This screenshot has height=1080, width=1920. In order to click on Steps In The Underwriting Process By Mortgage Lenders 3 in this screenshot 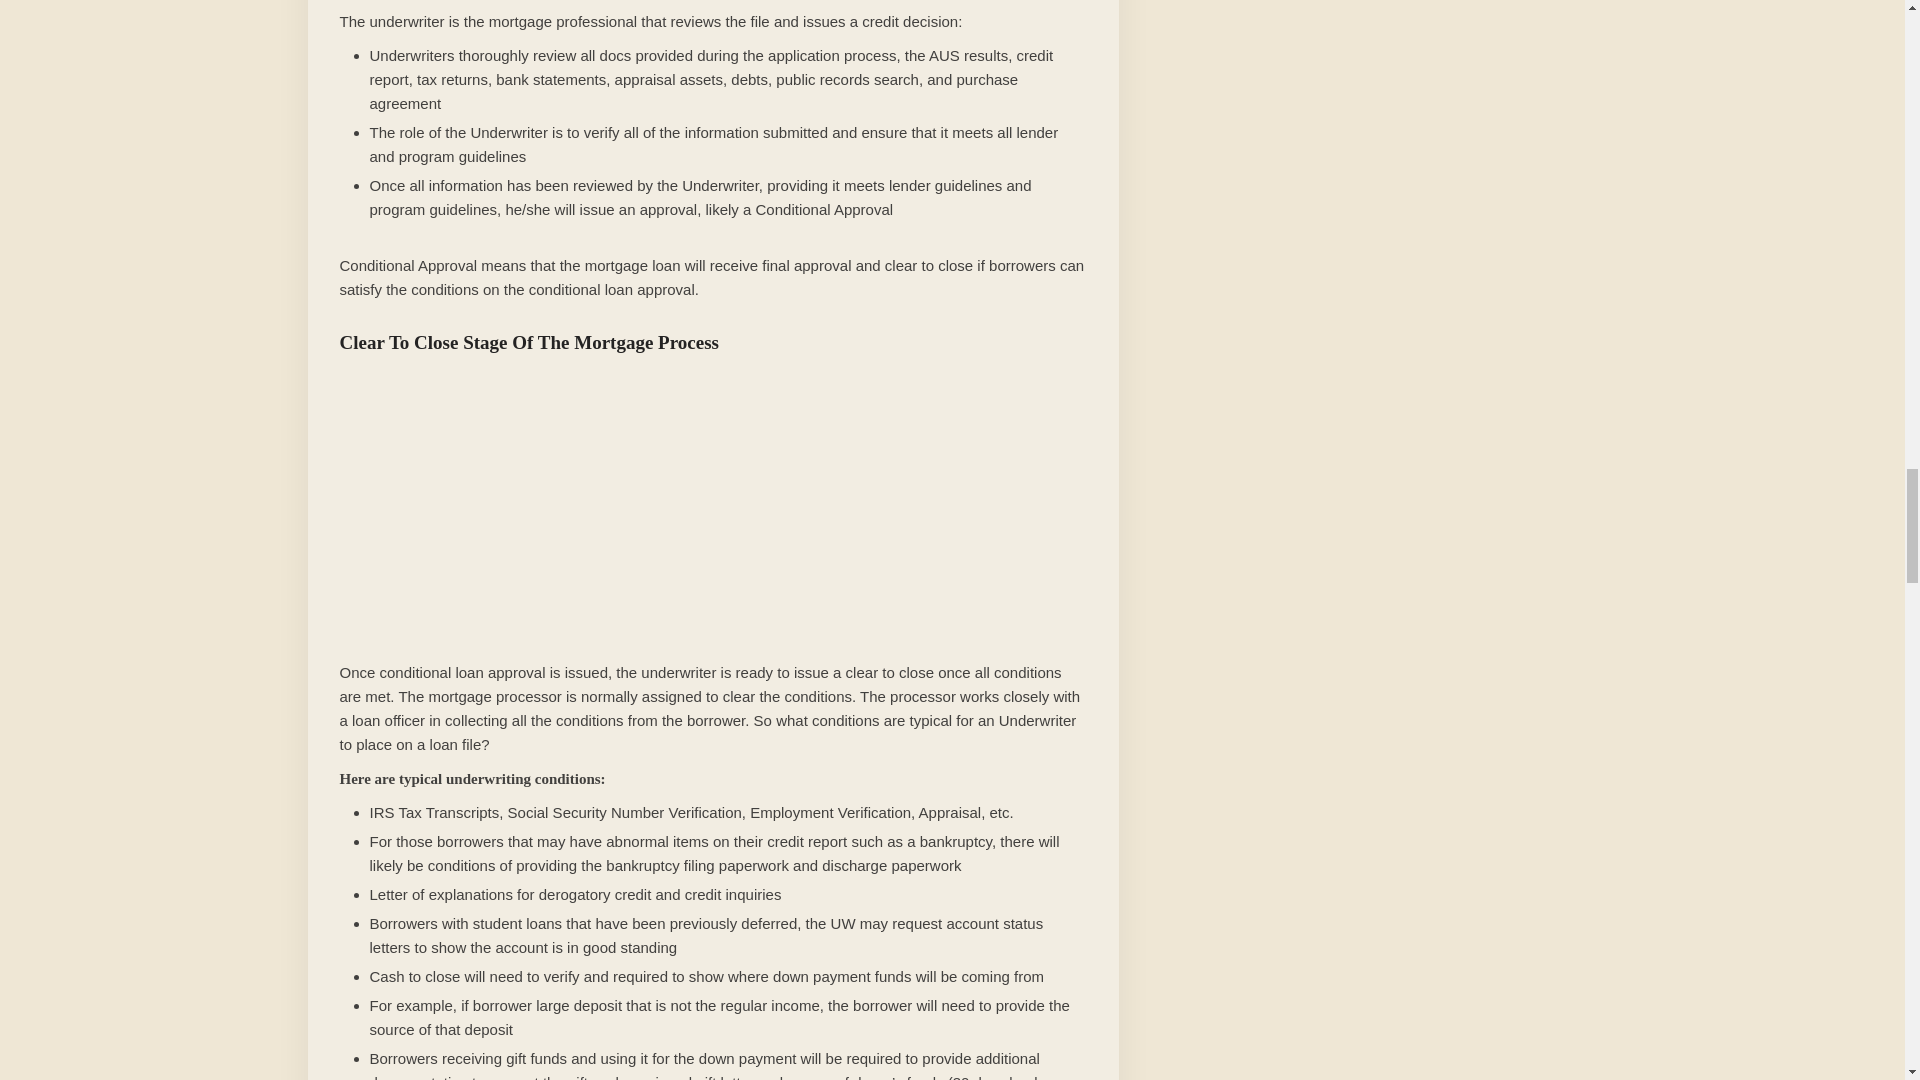, I will do `click(714, 507)`.